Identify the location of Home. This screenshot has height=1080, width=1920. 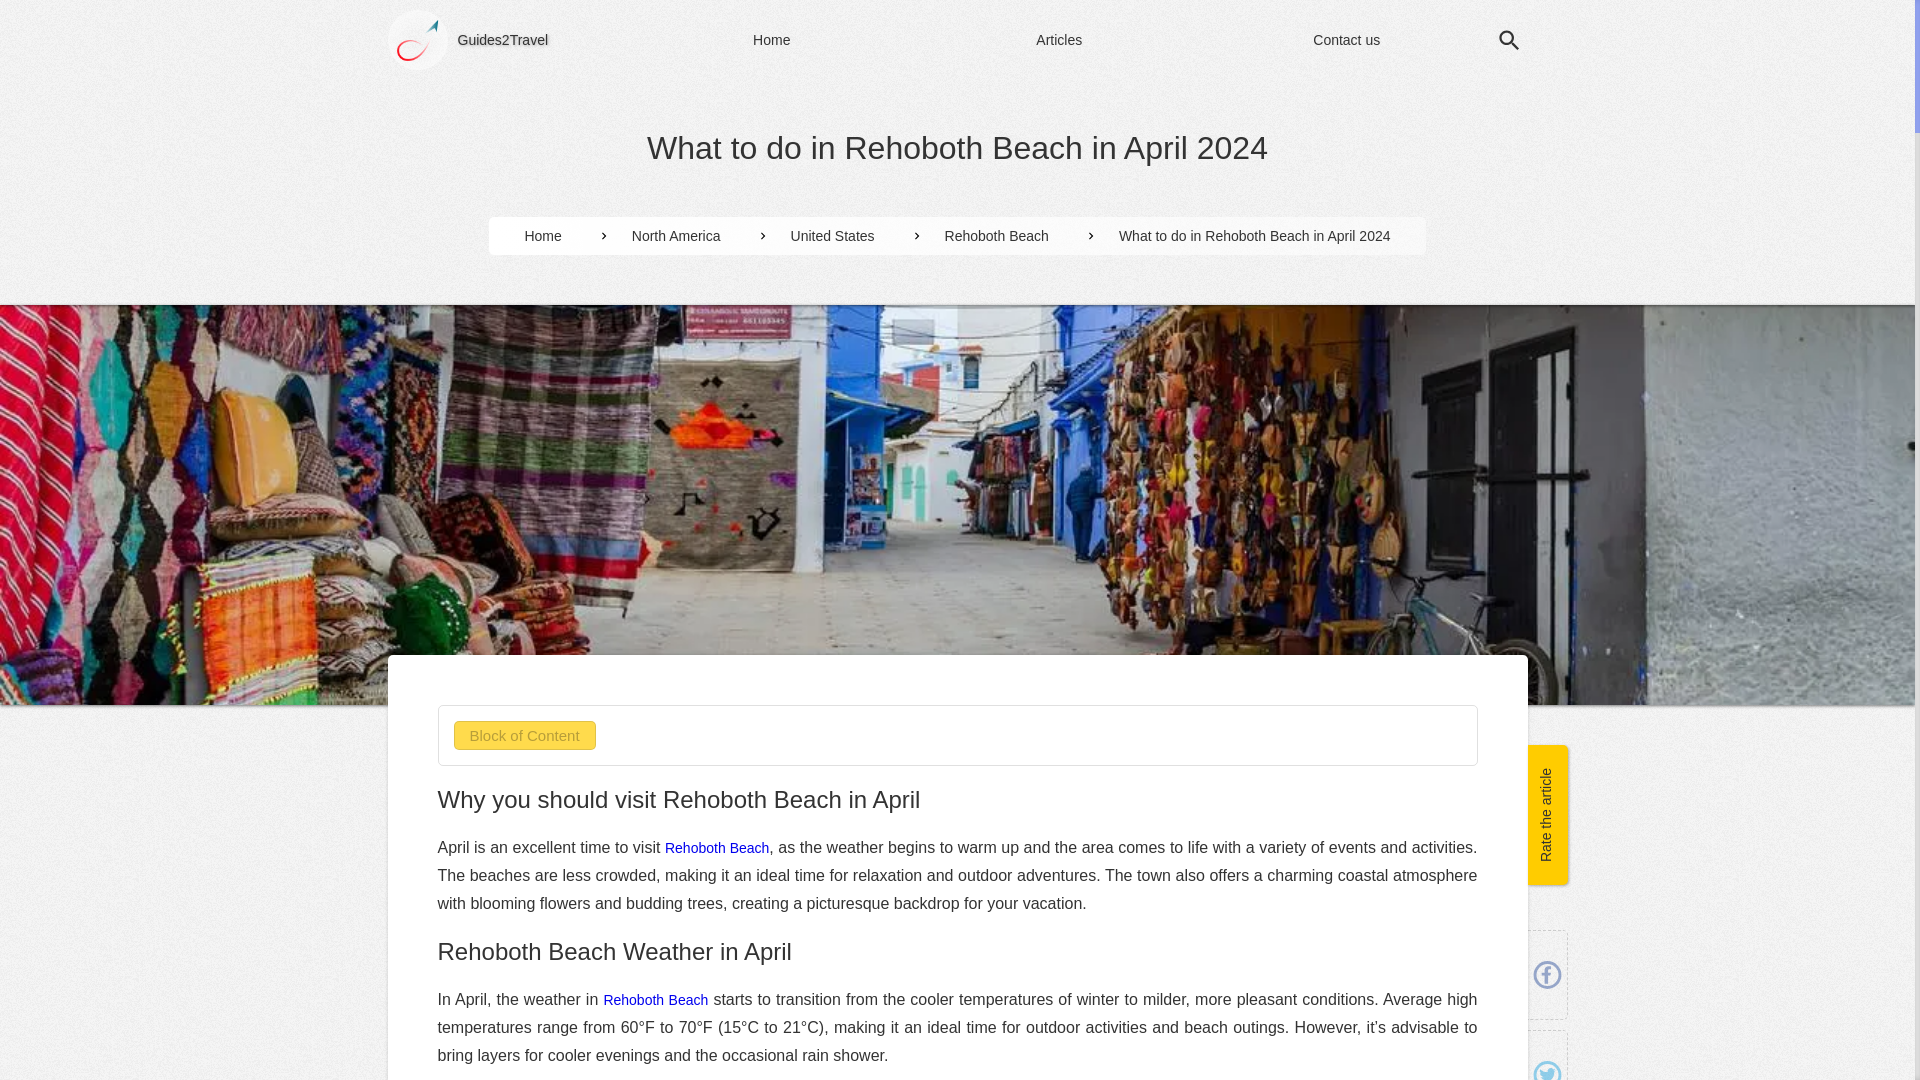
(772, 40).